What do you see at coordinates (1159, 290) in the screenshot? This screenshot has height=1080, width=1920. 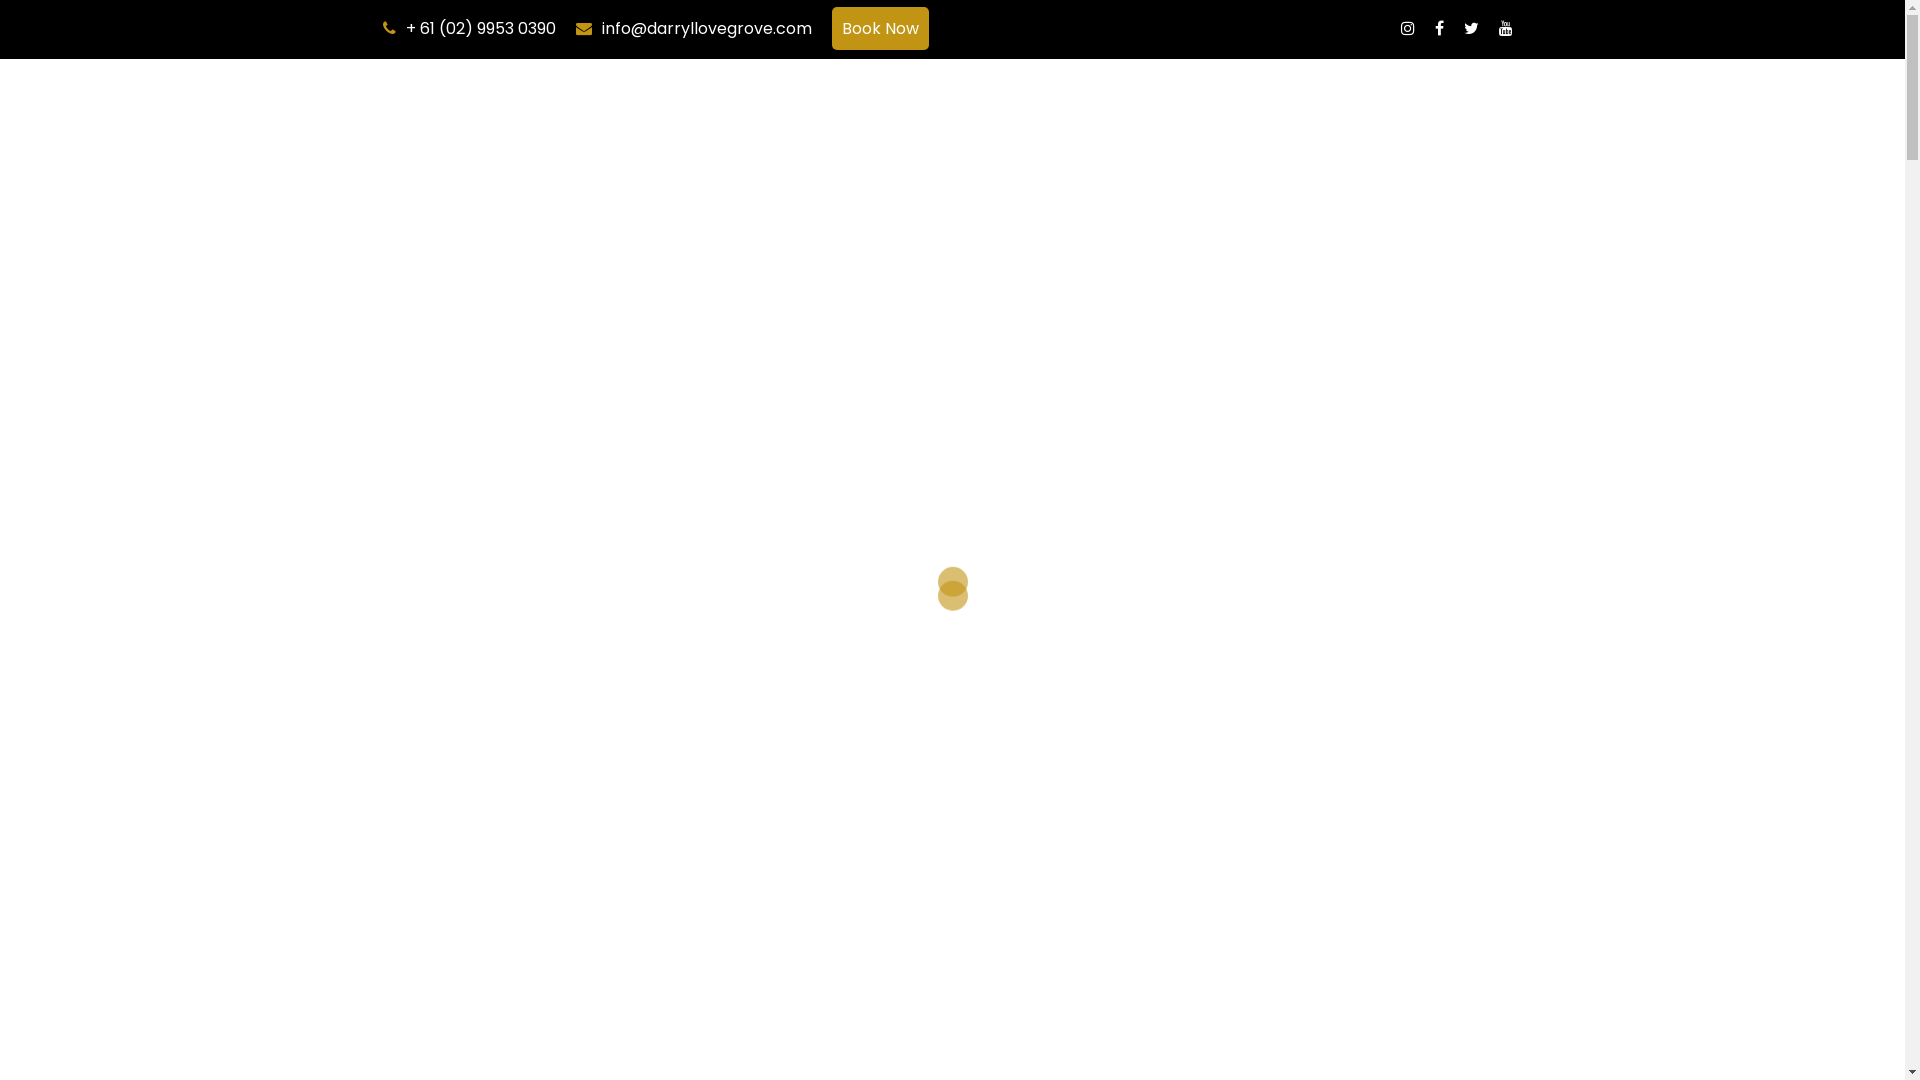 I see `gala dinners` at bounding box center [1159, 290].